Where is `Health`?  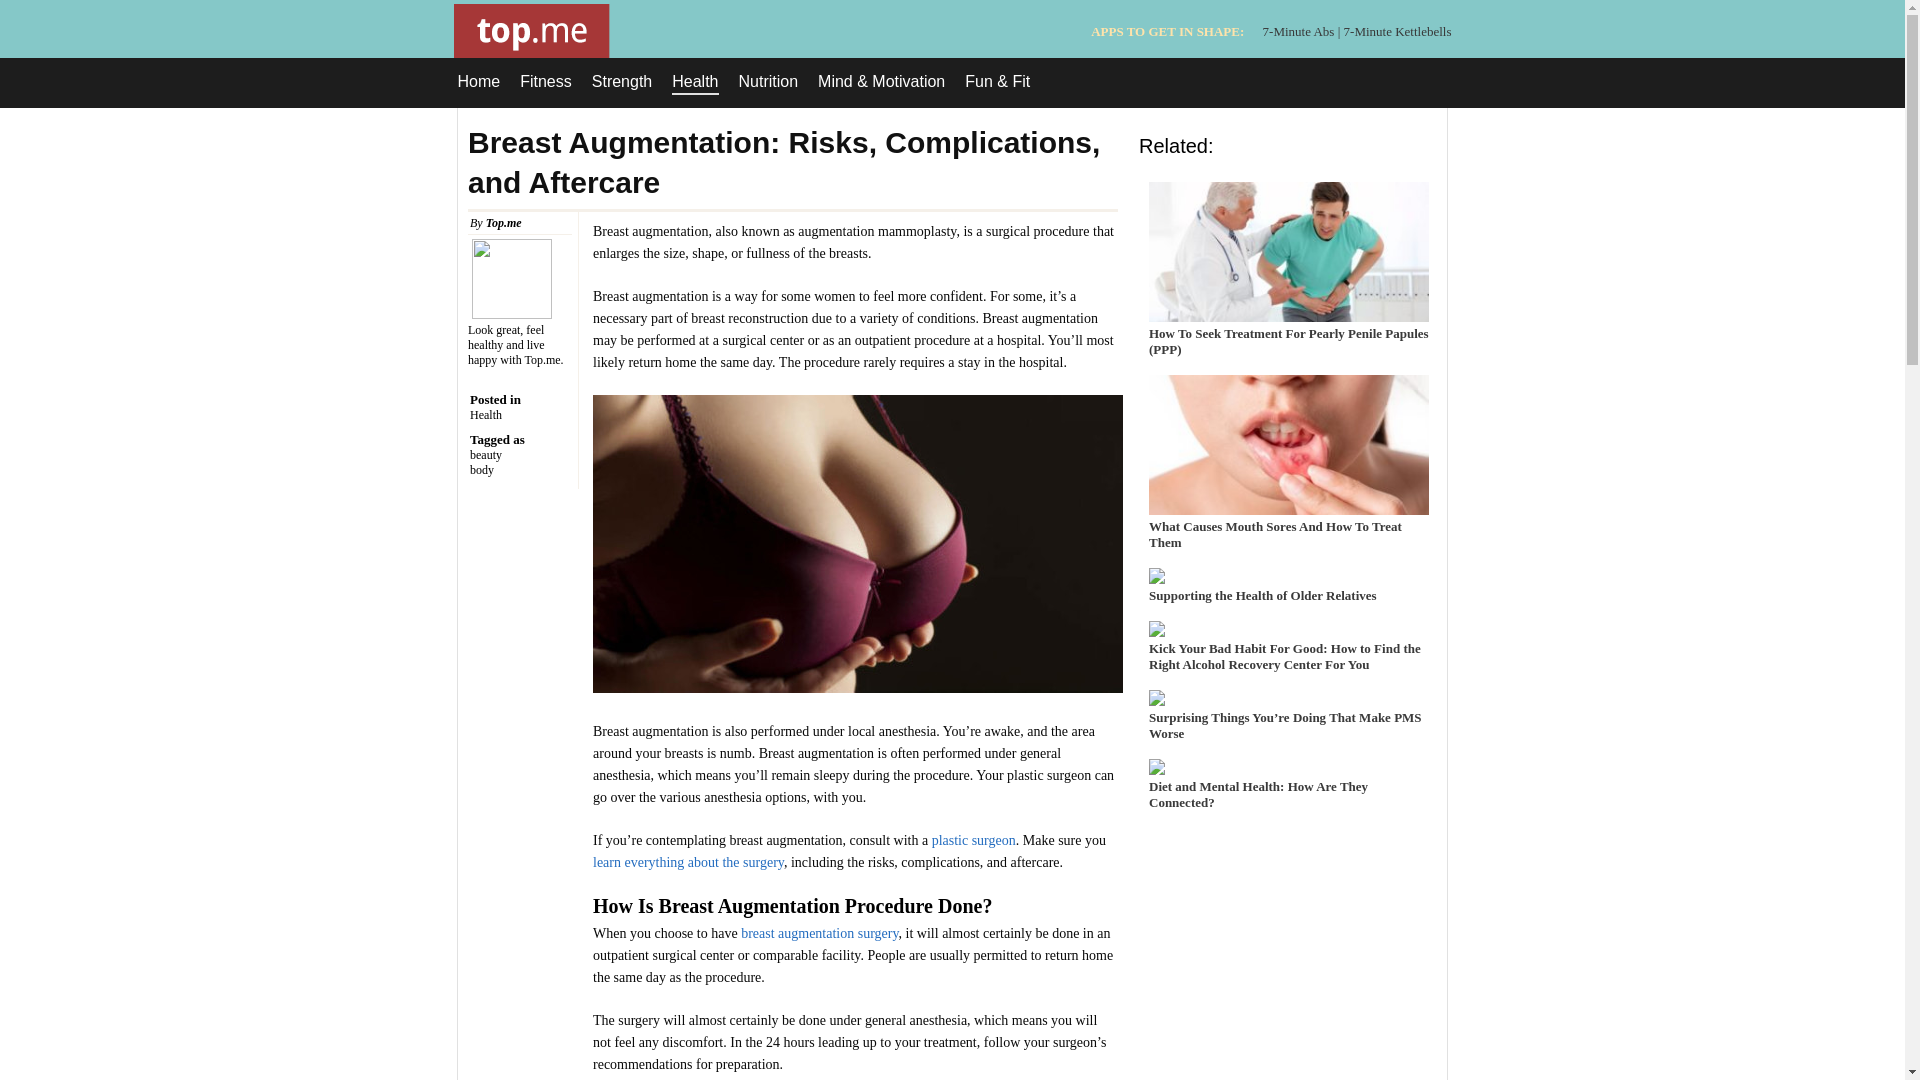 Health is located at coordinates (695, 84).